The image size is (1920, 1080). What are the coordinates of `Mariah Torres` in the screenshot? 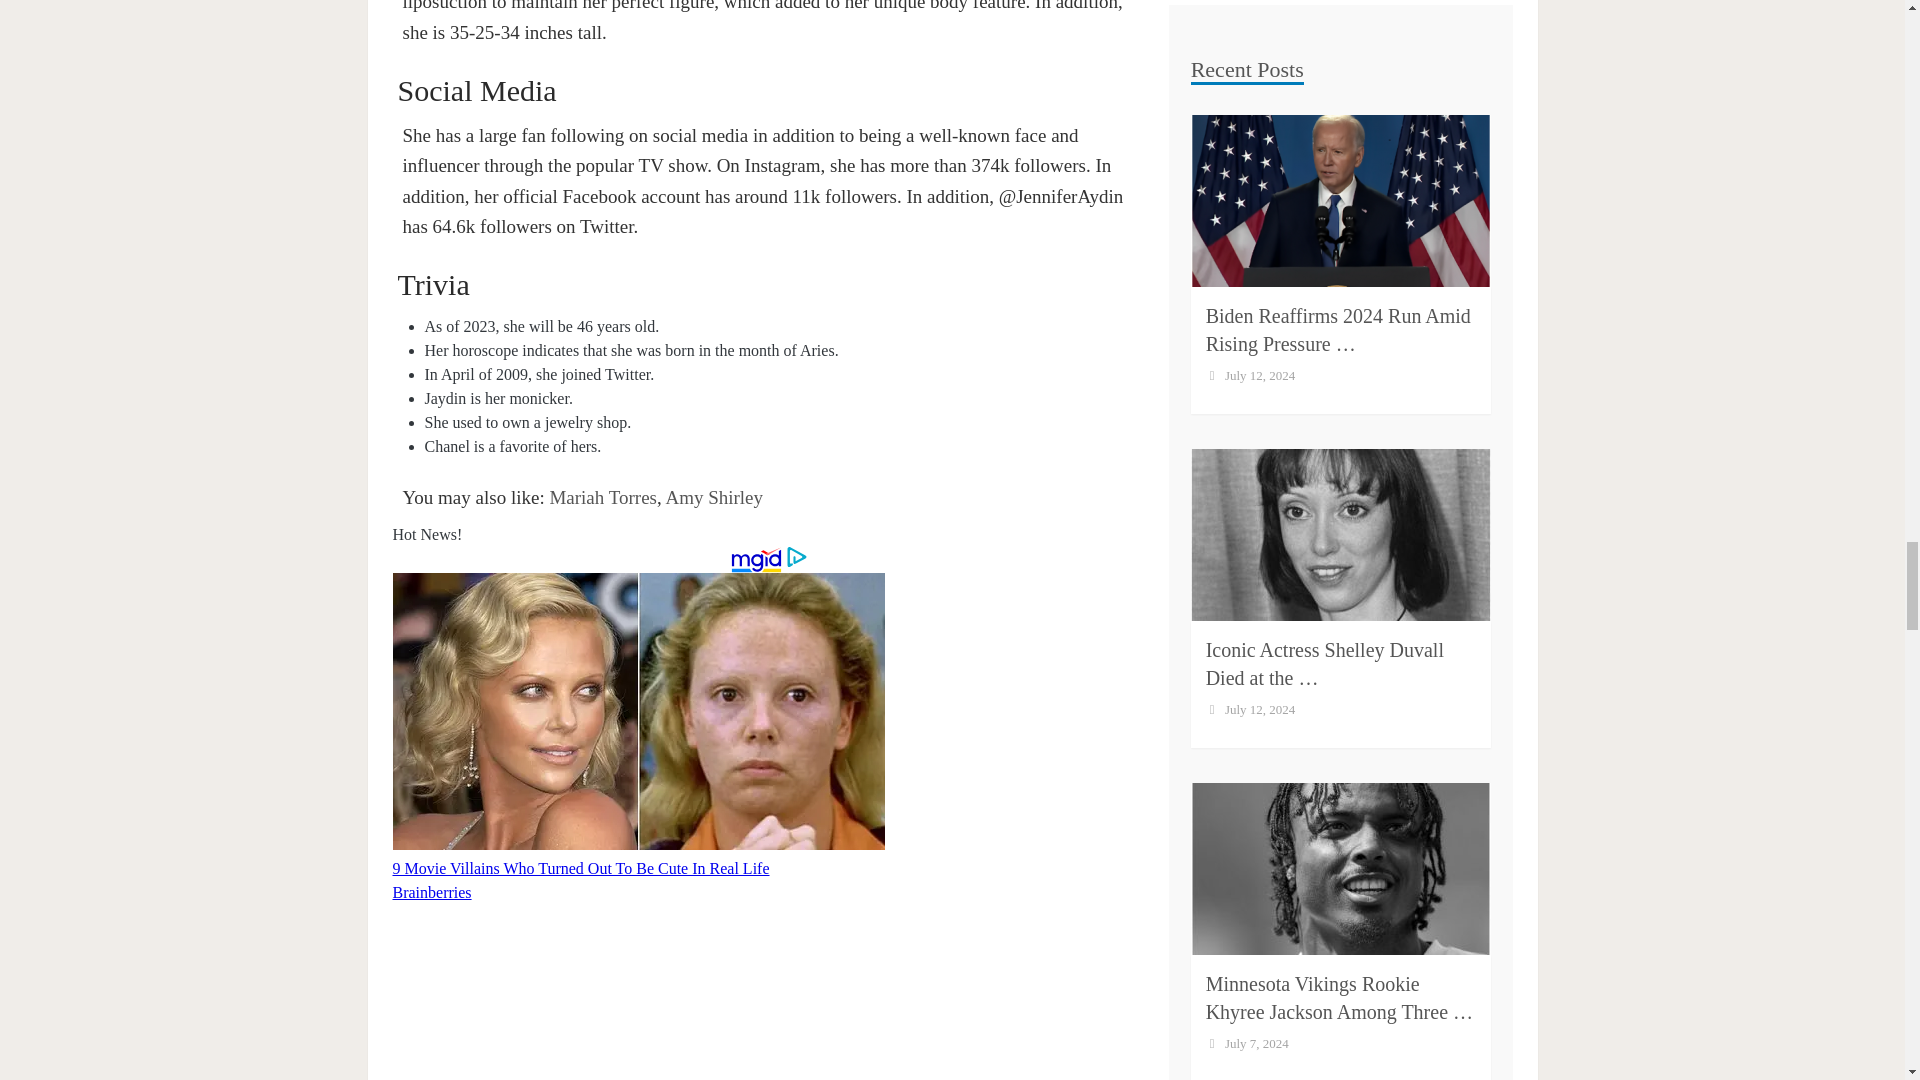 It's located at (602, 497).